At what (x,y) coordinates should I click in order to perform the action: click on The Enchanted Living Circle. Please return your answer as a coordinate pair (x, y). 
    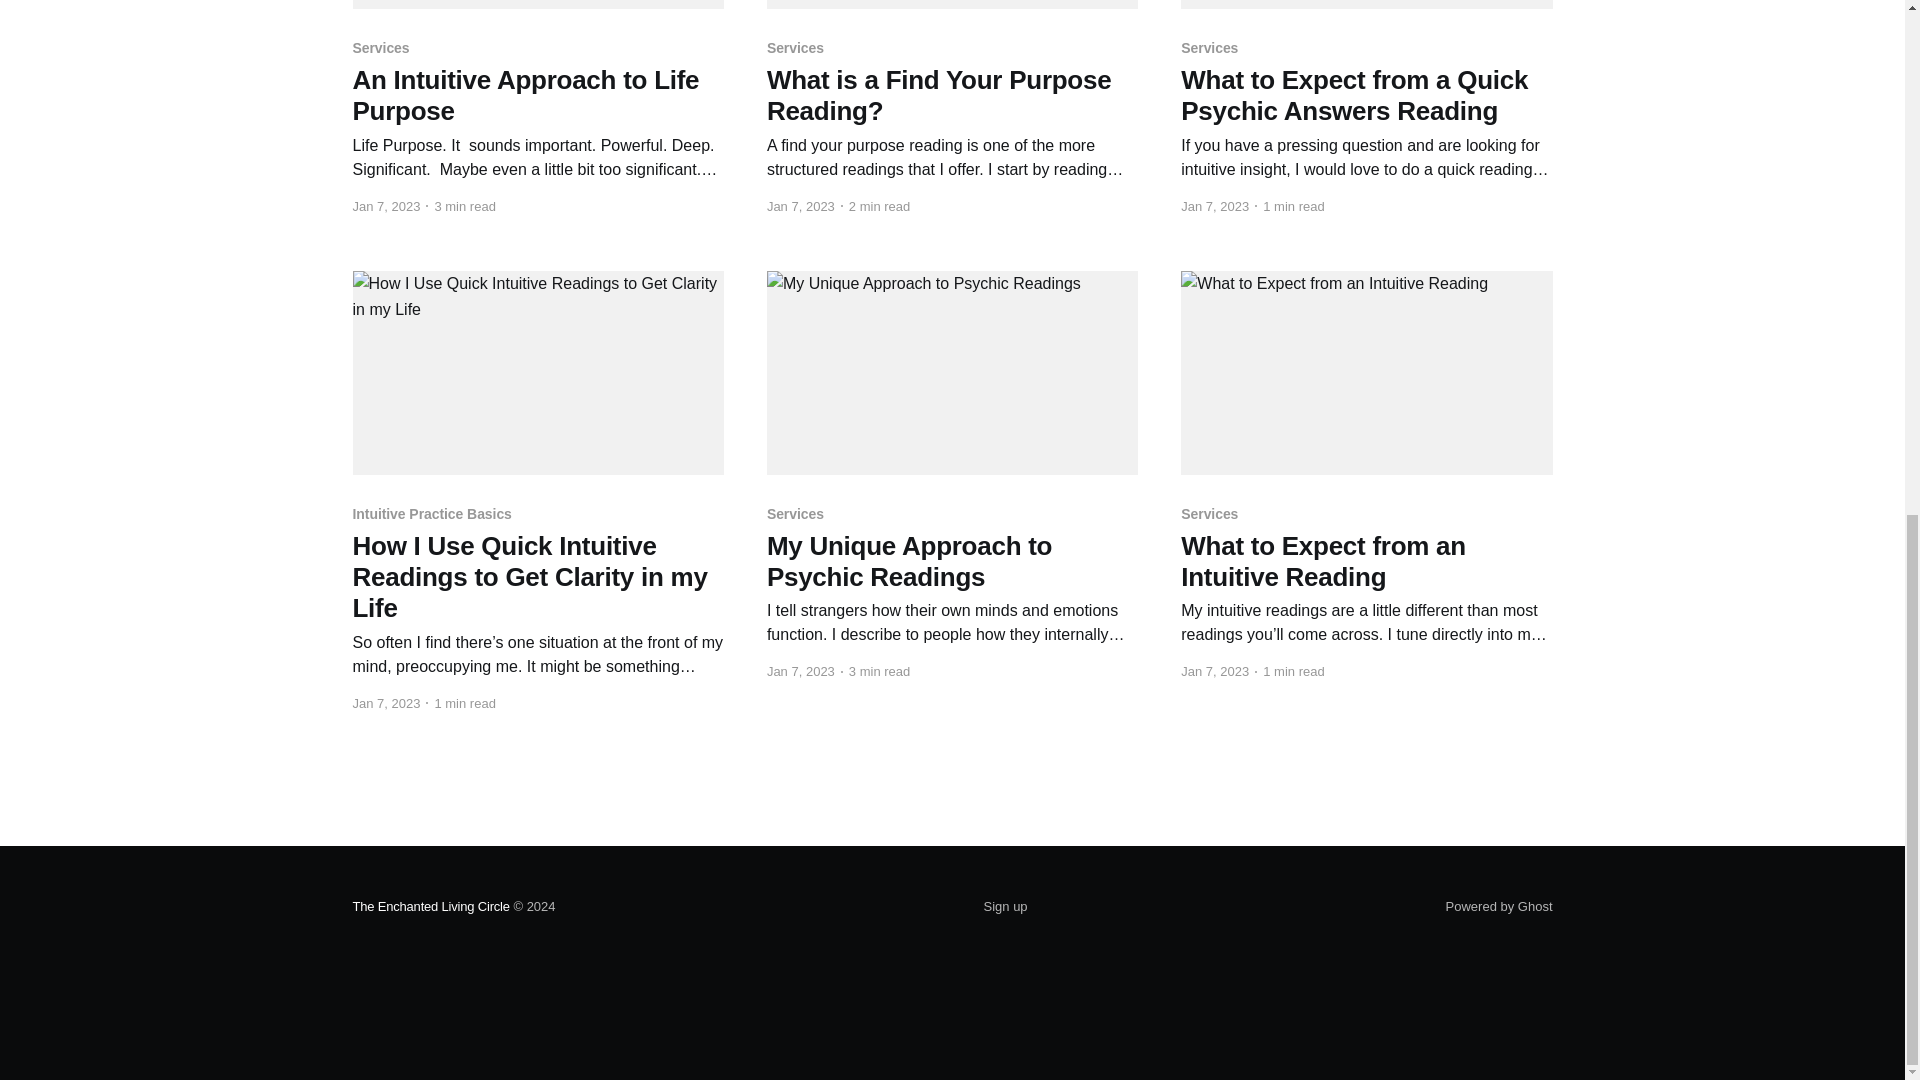
    Looking at the image, I should click on (430, 906).